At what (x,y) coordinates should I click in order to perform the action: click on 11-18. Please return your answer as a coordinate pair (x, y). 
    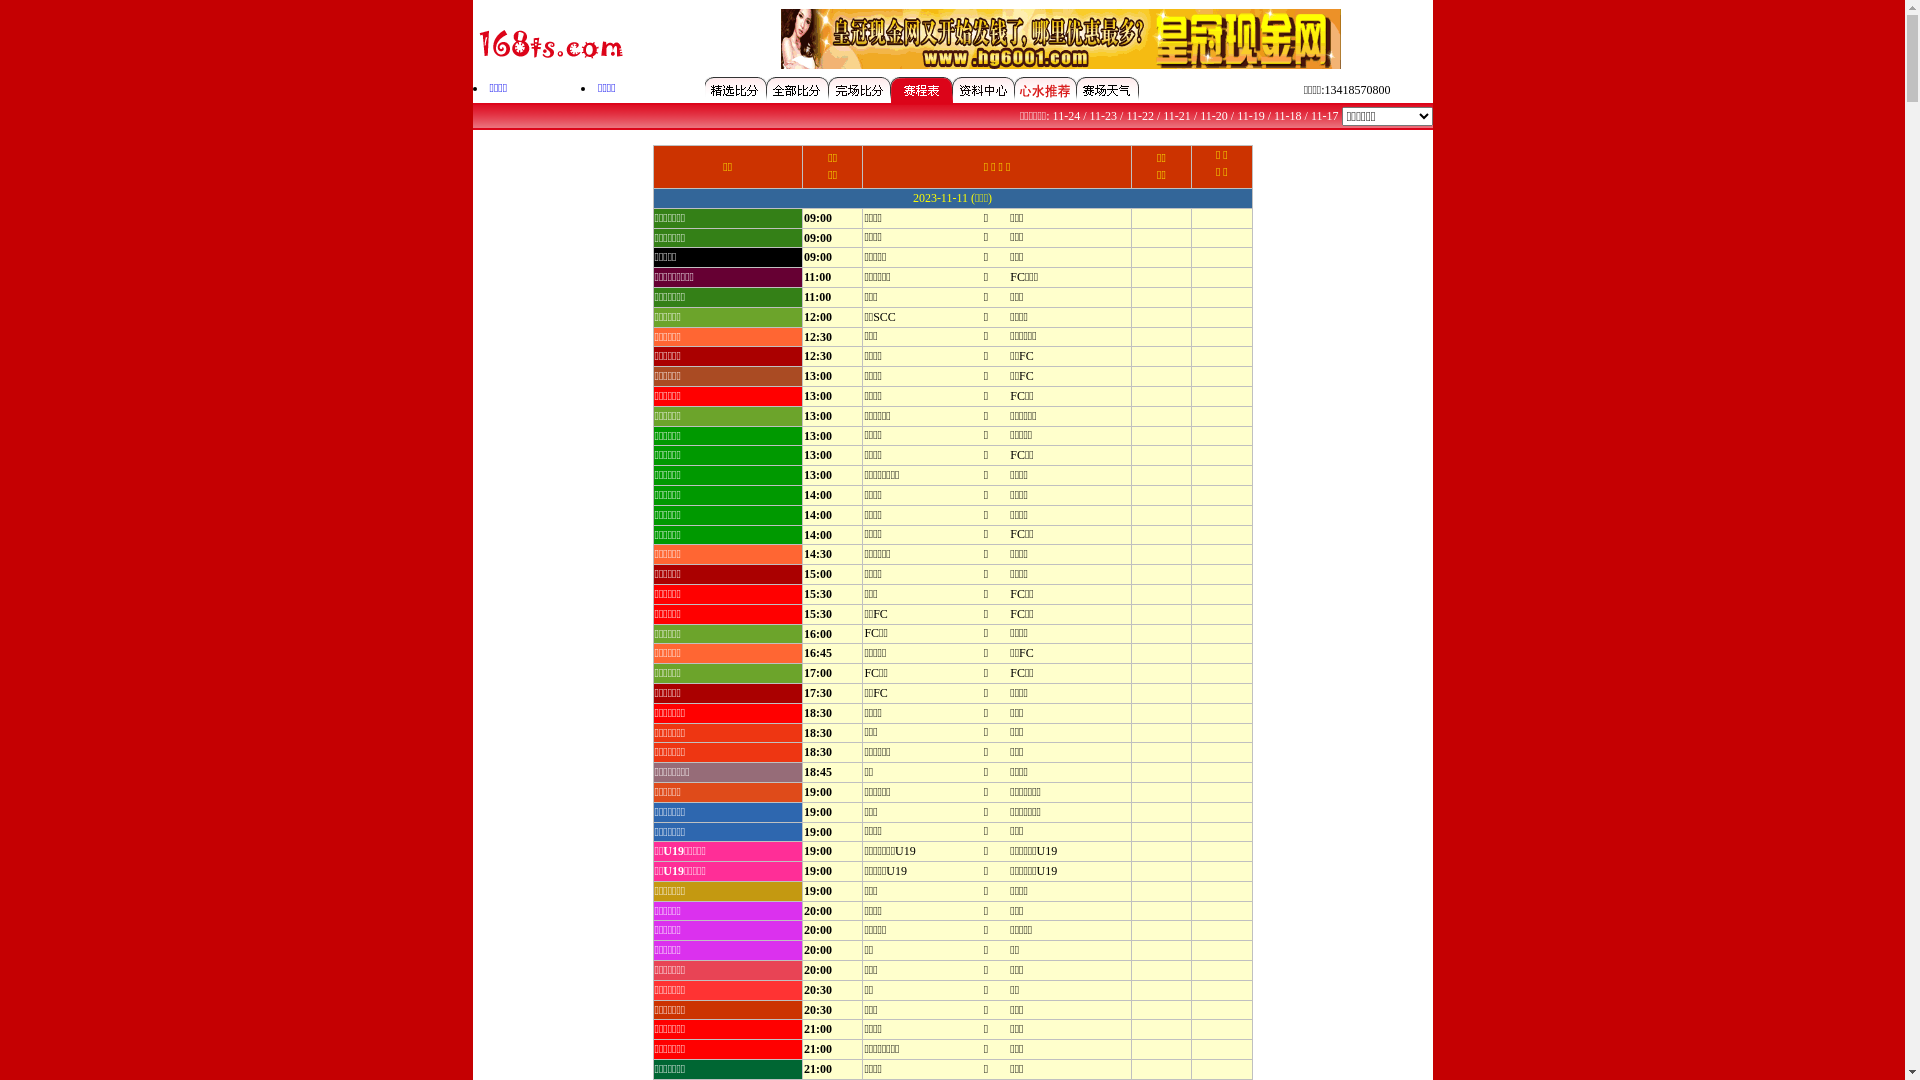
    Looking at the image, I should click on (1288, 116).